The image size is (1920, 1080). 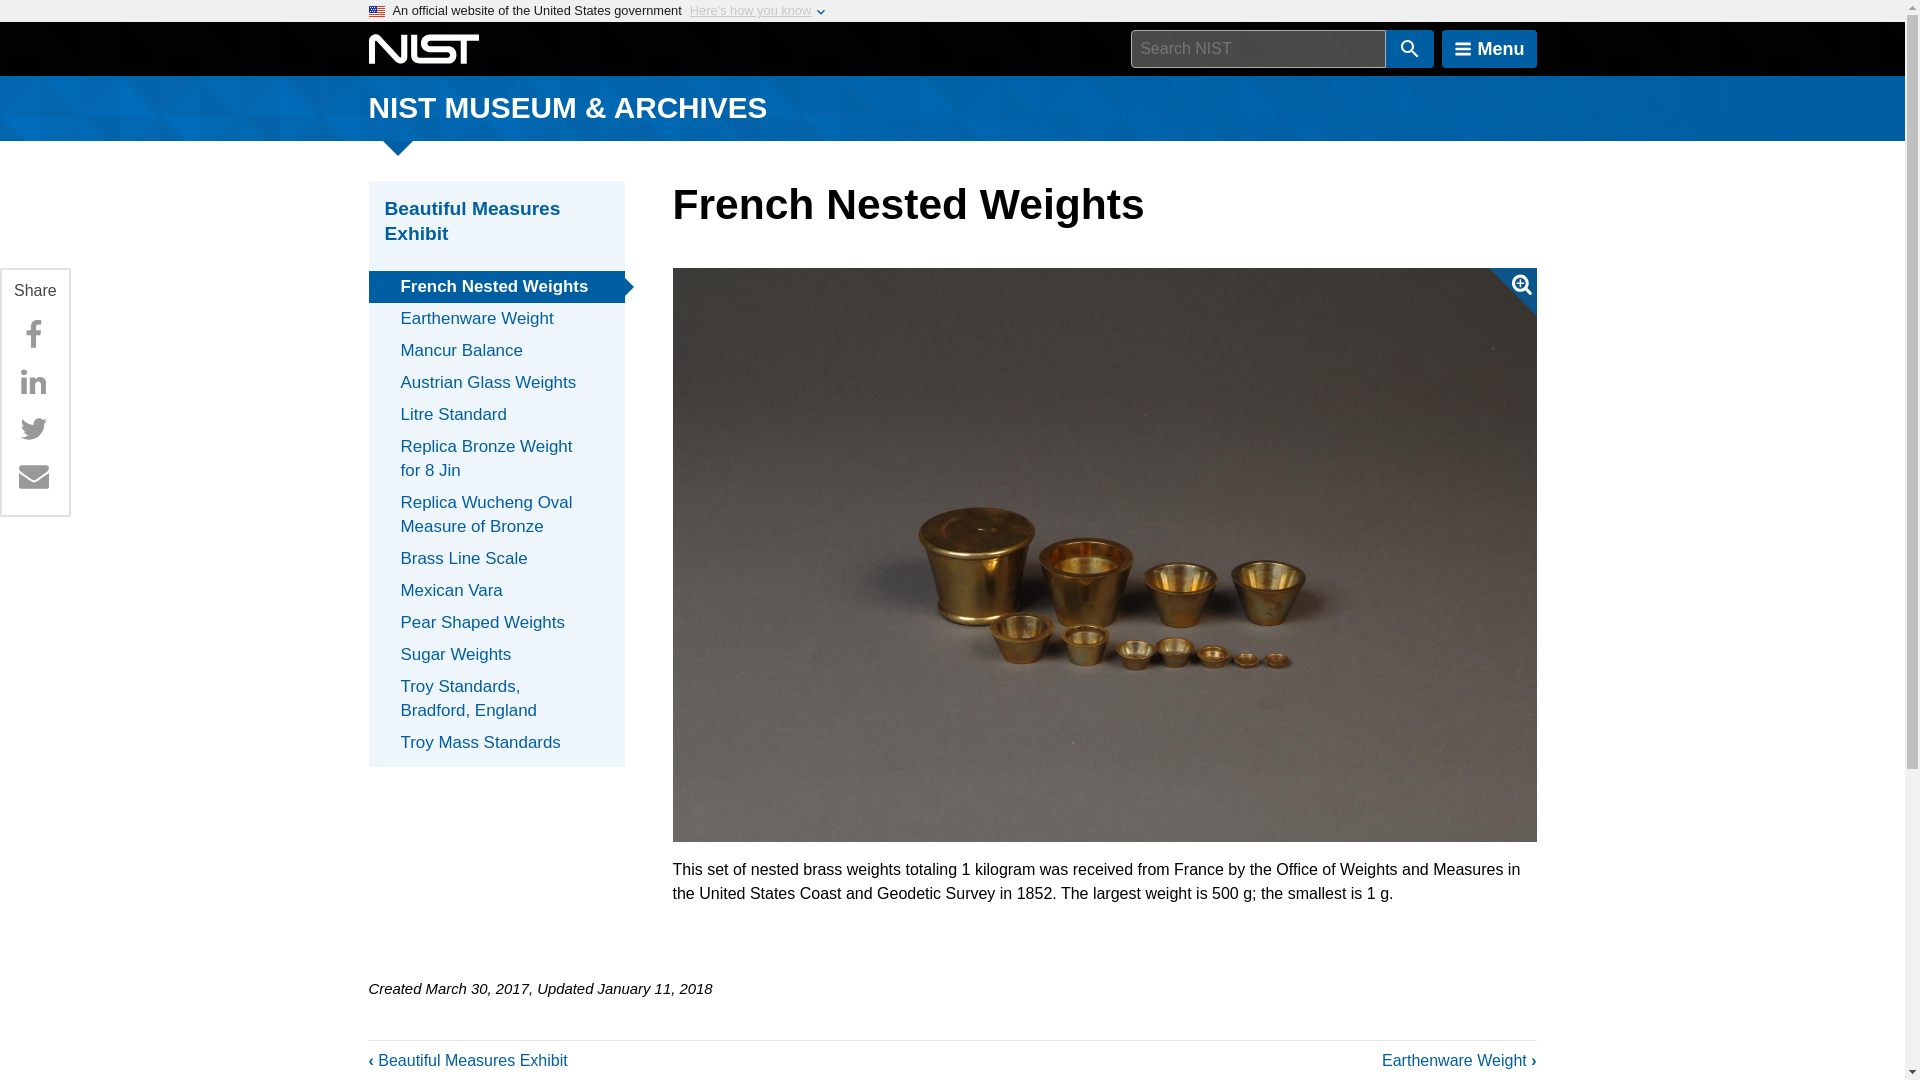 What do you see at coordinates (496, 698) in the screenshot?
I see `Troy Standards, Bradford, England` at bounding box center [496, 698].